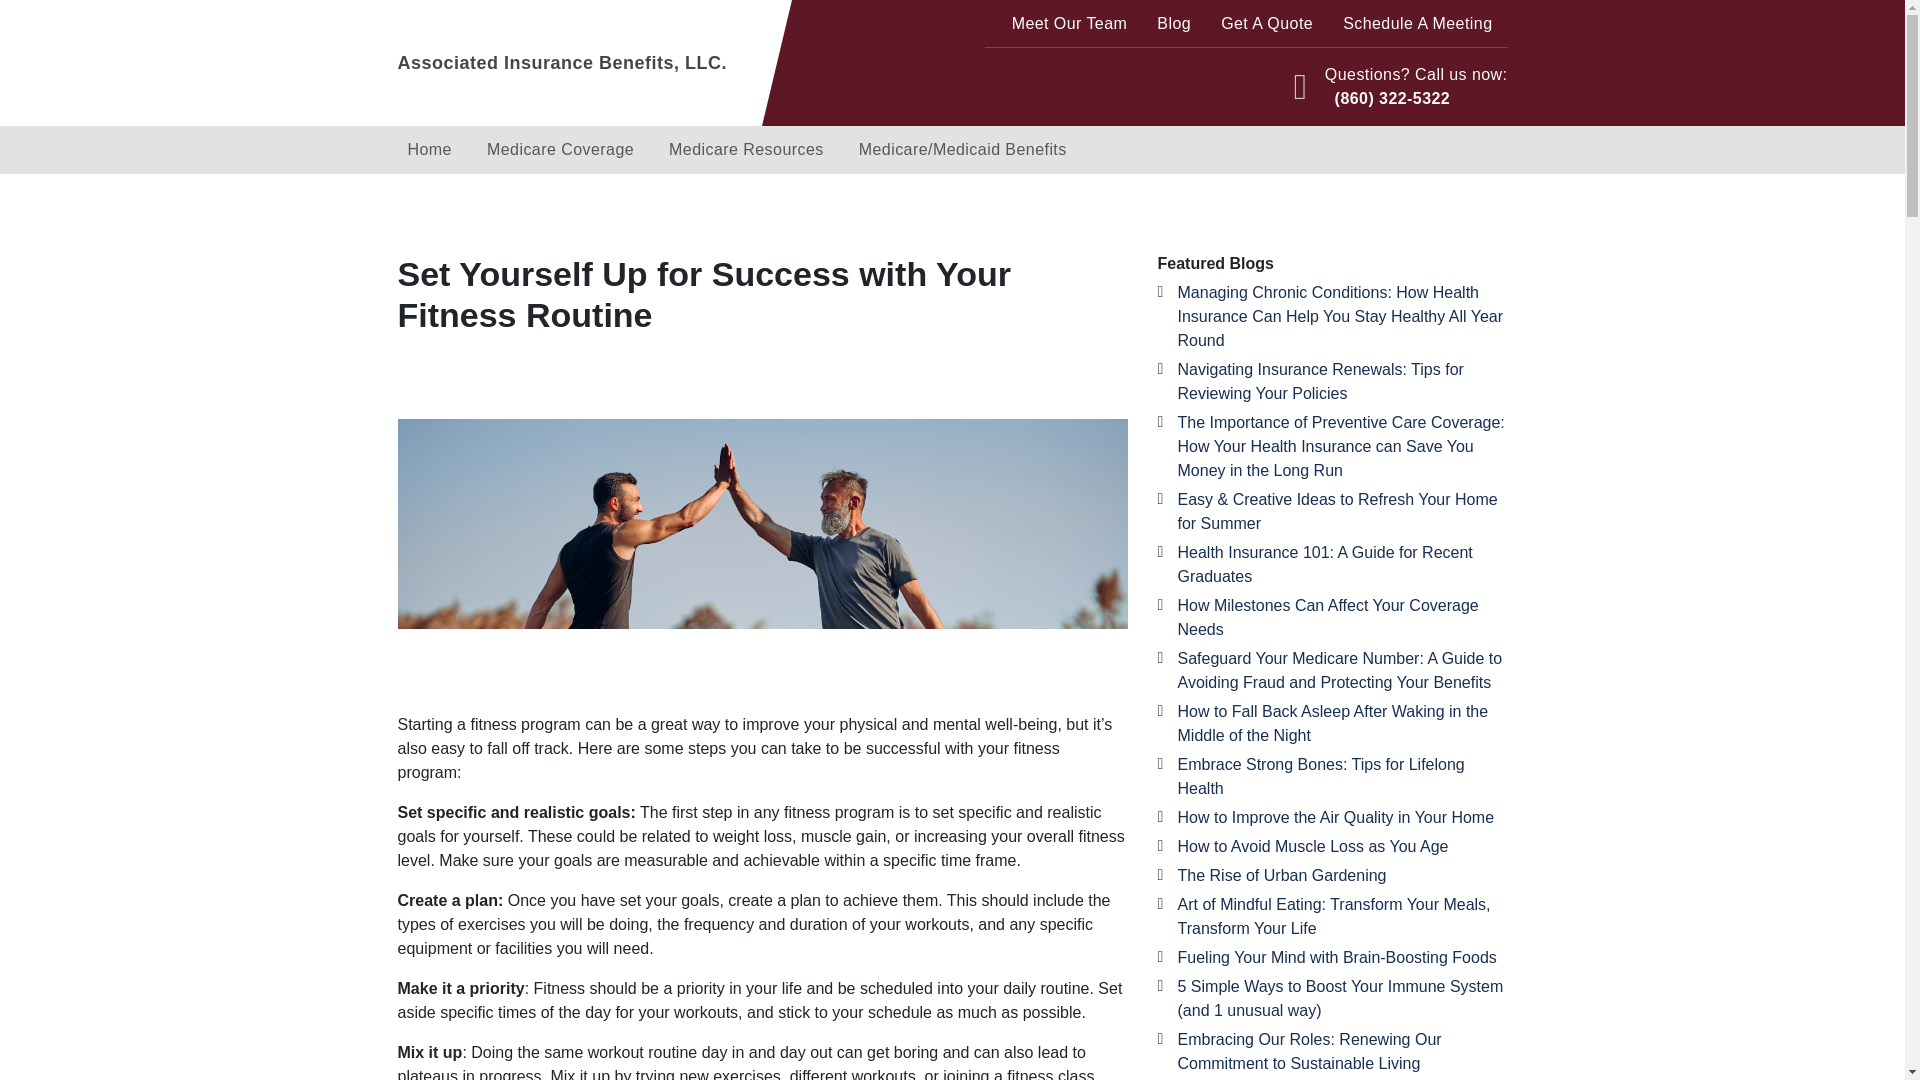 This screenshot has height=1080, width=1920. I want to click on Associated Insurance Benefits, LLC., so click(616, 62).